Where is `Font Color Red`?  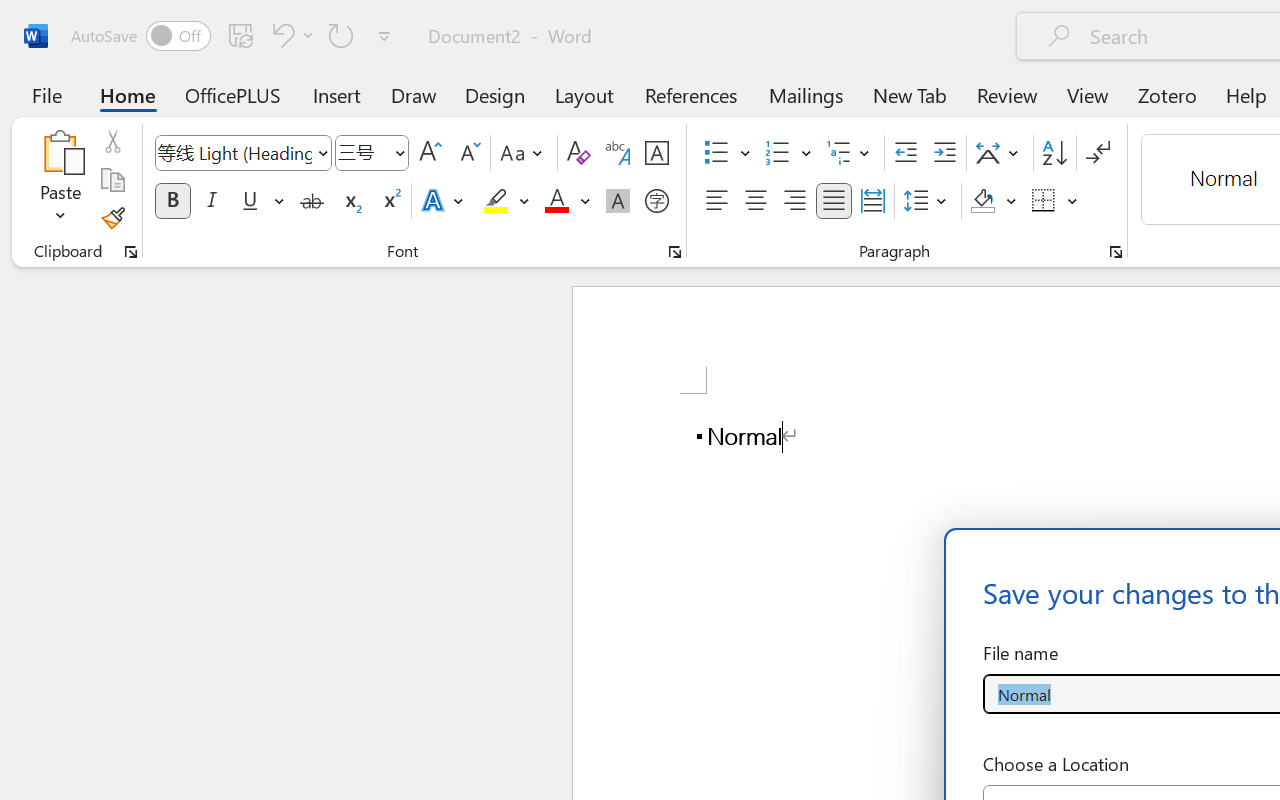 Font Color Red is located at coordinates (556, 201).